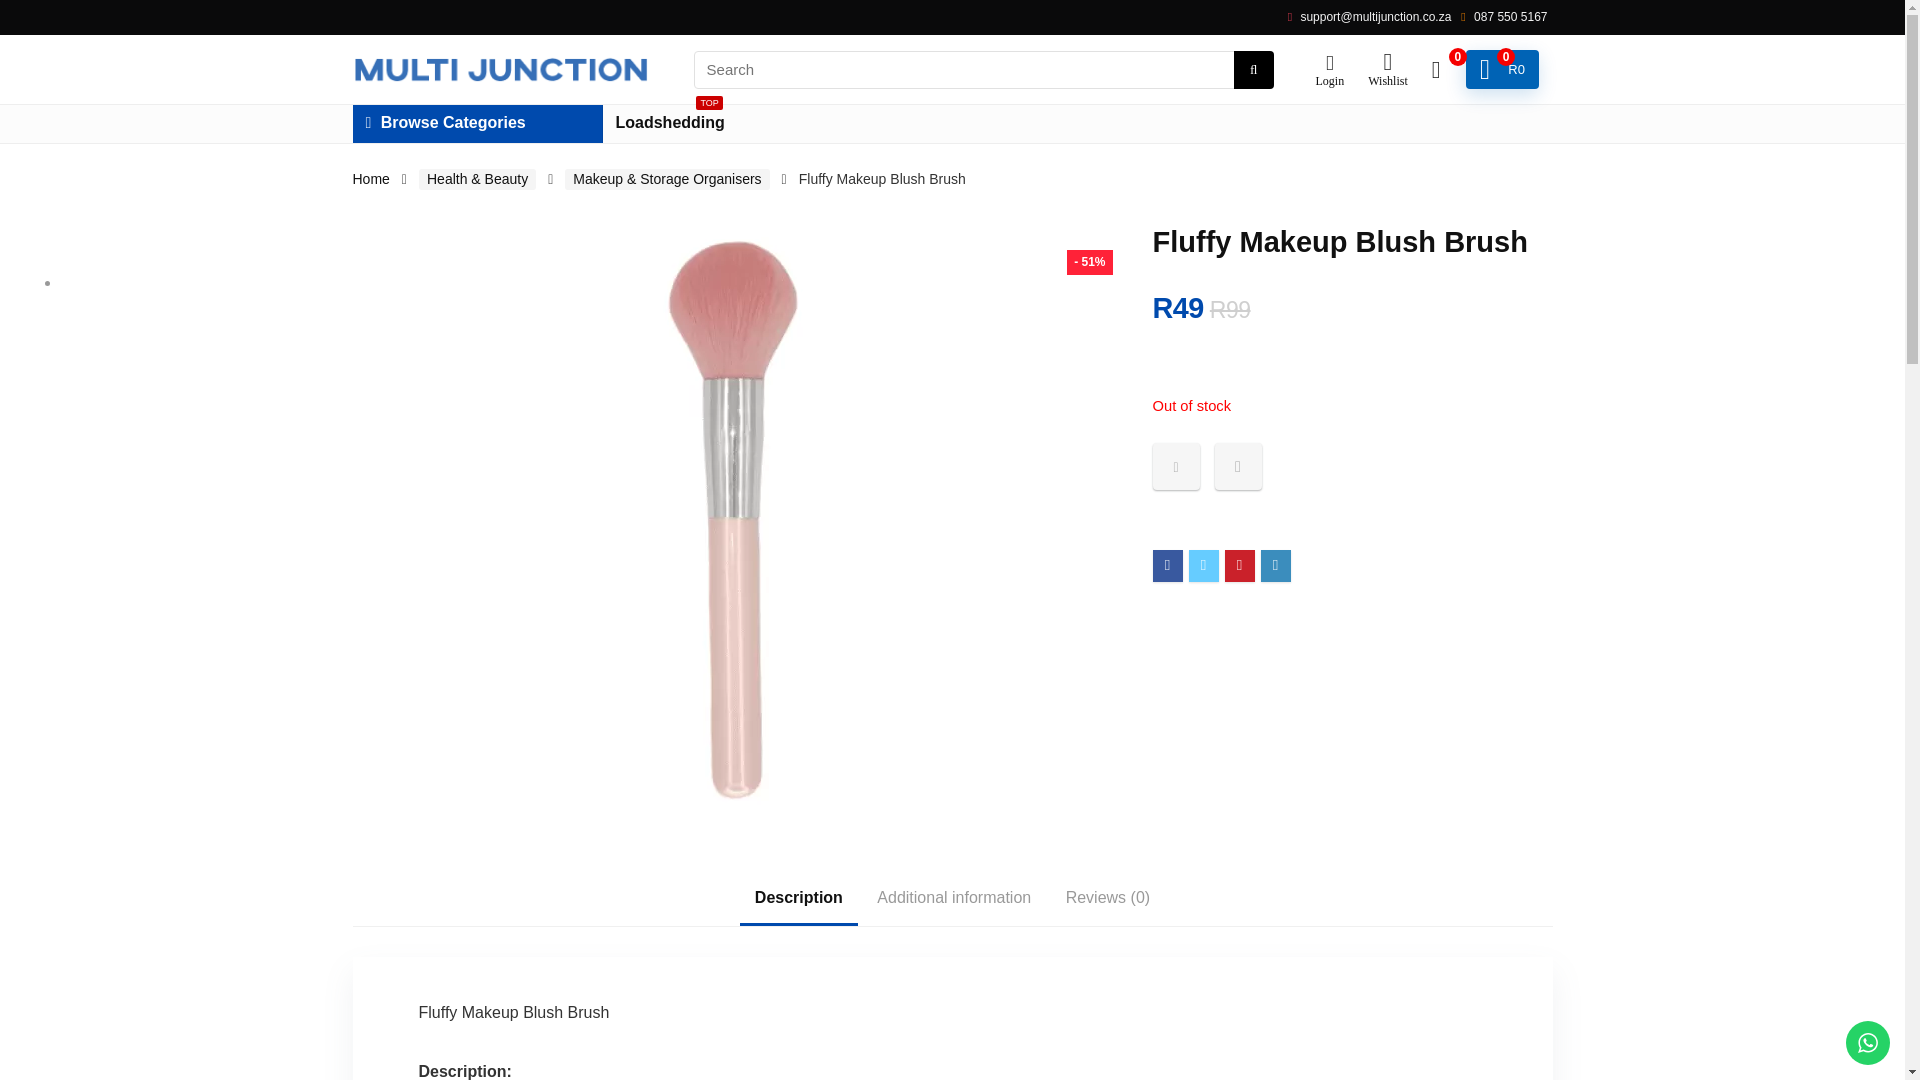  What do you see at coordinates (1510, 16) in the screenshot?
I see `087 550 5167` at bounding box center [1510, 16].